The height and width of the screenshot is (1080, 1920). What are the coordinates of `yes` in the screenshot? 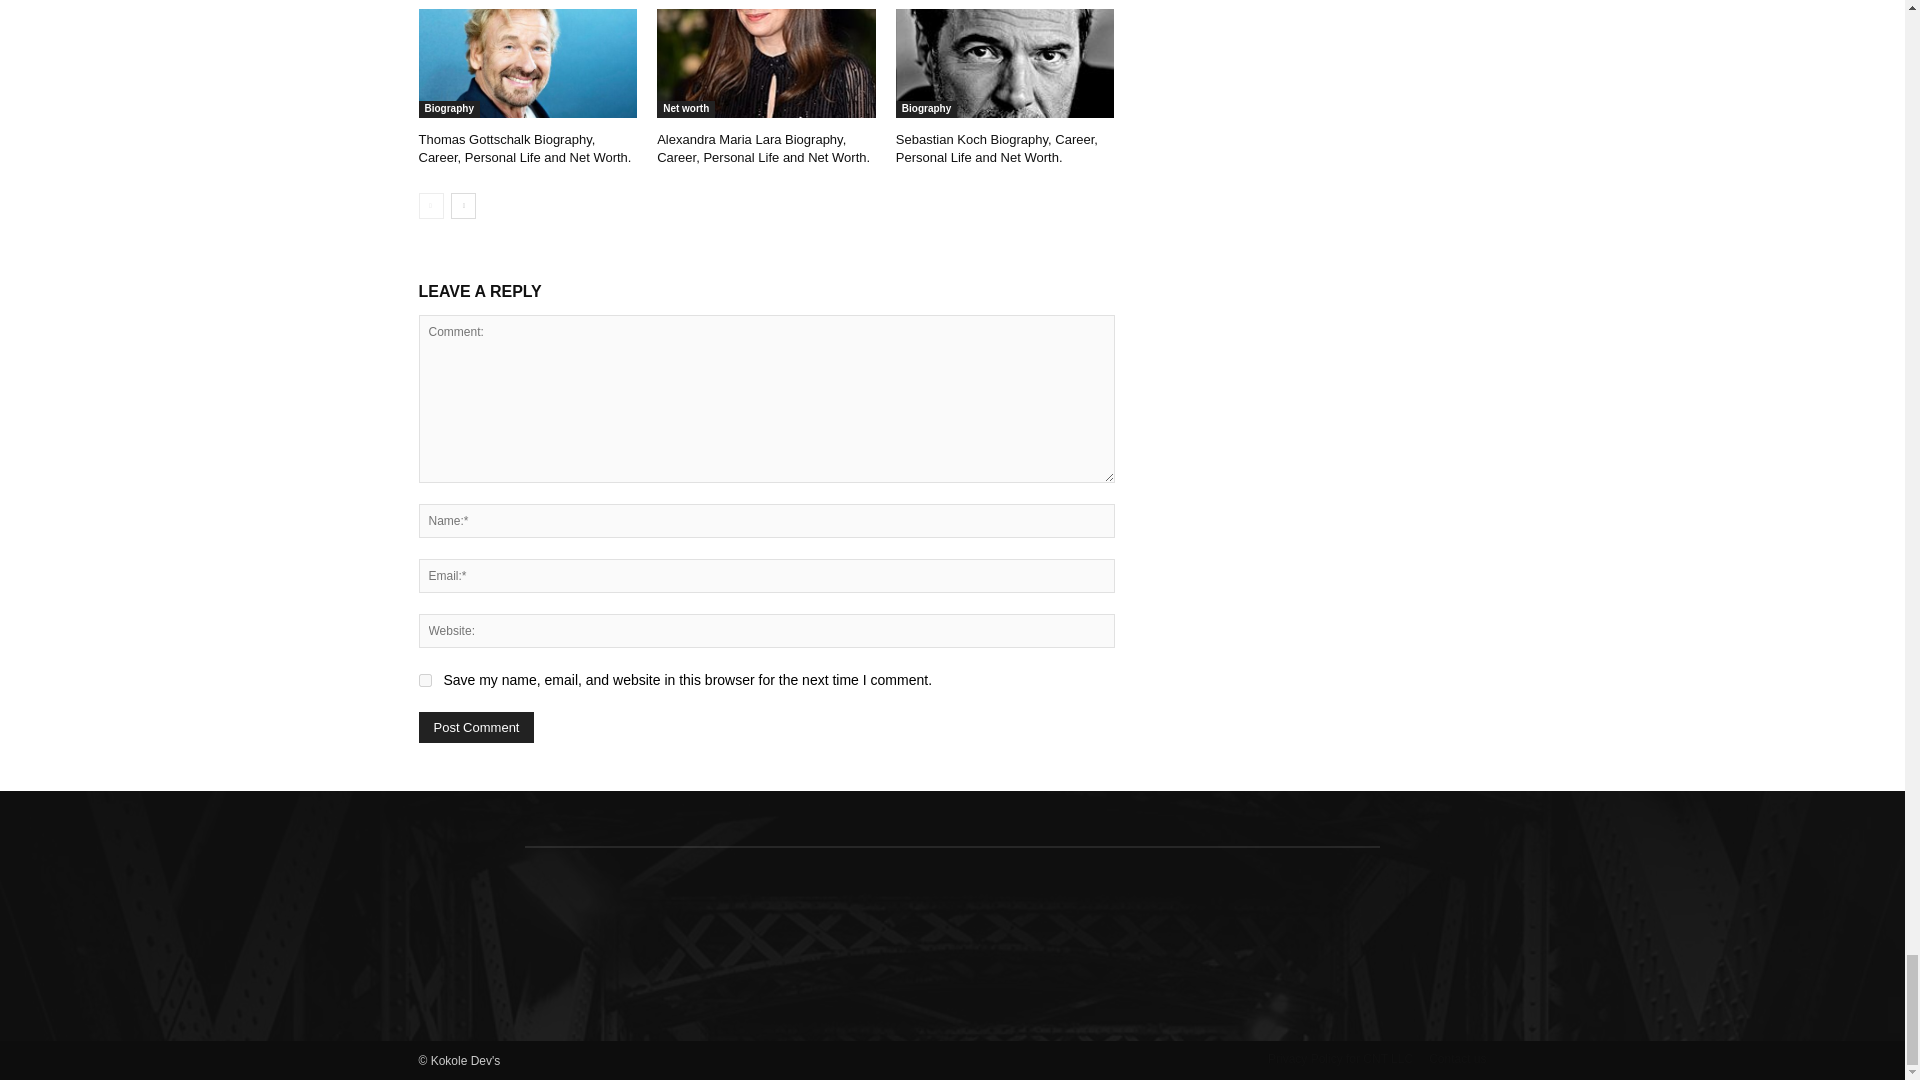 It's located at (424, 680).